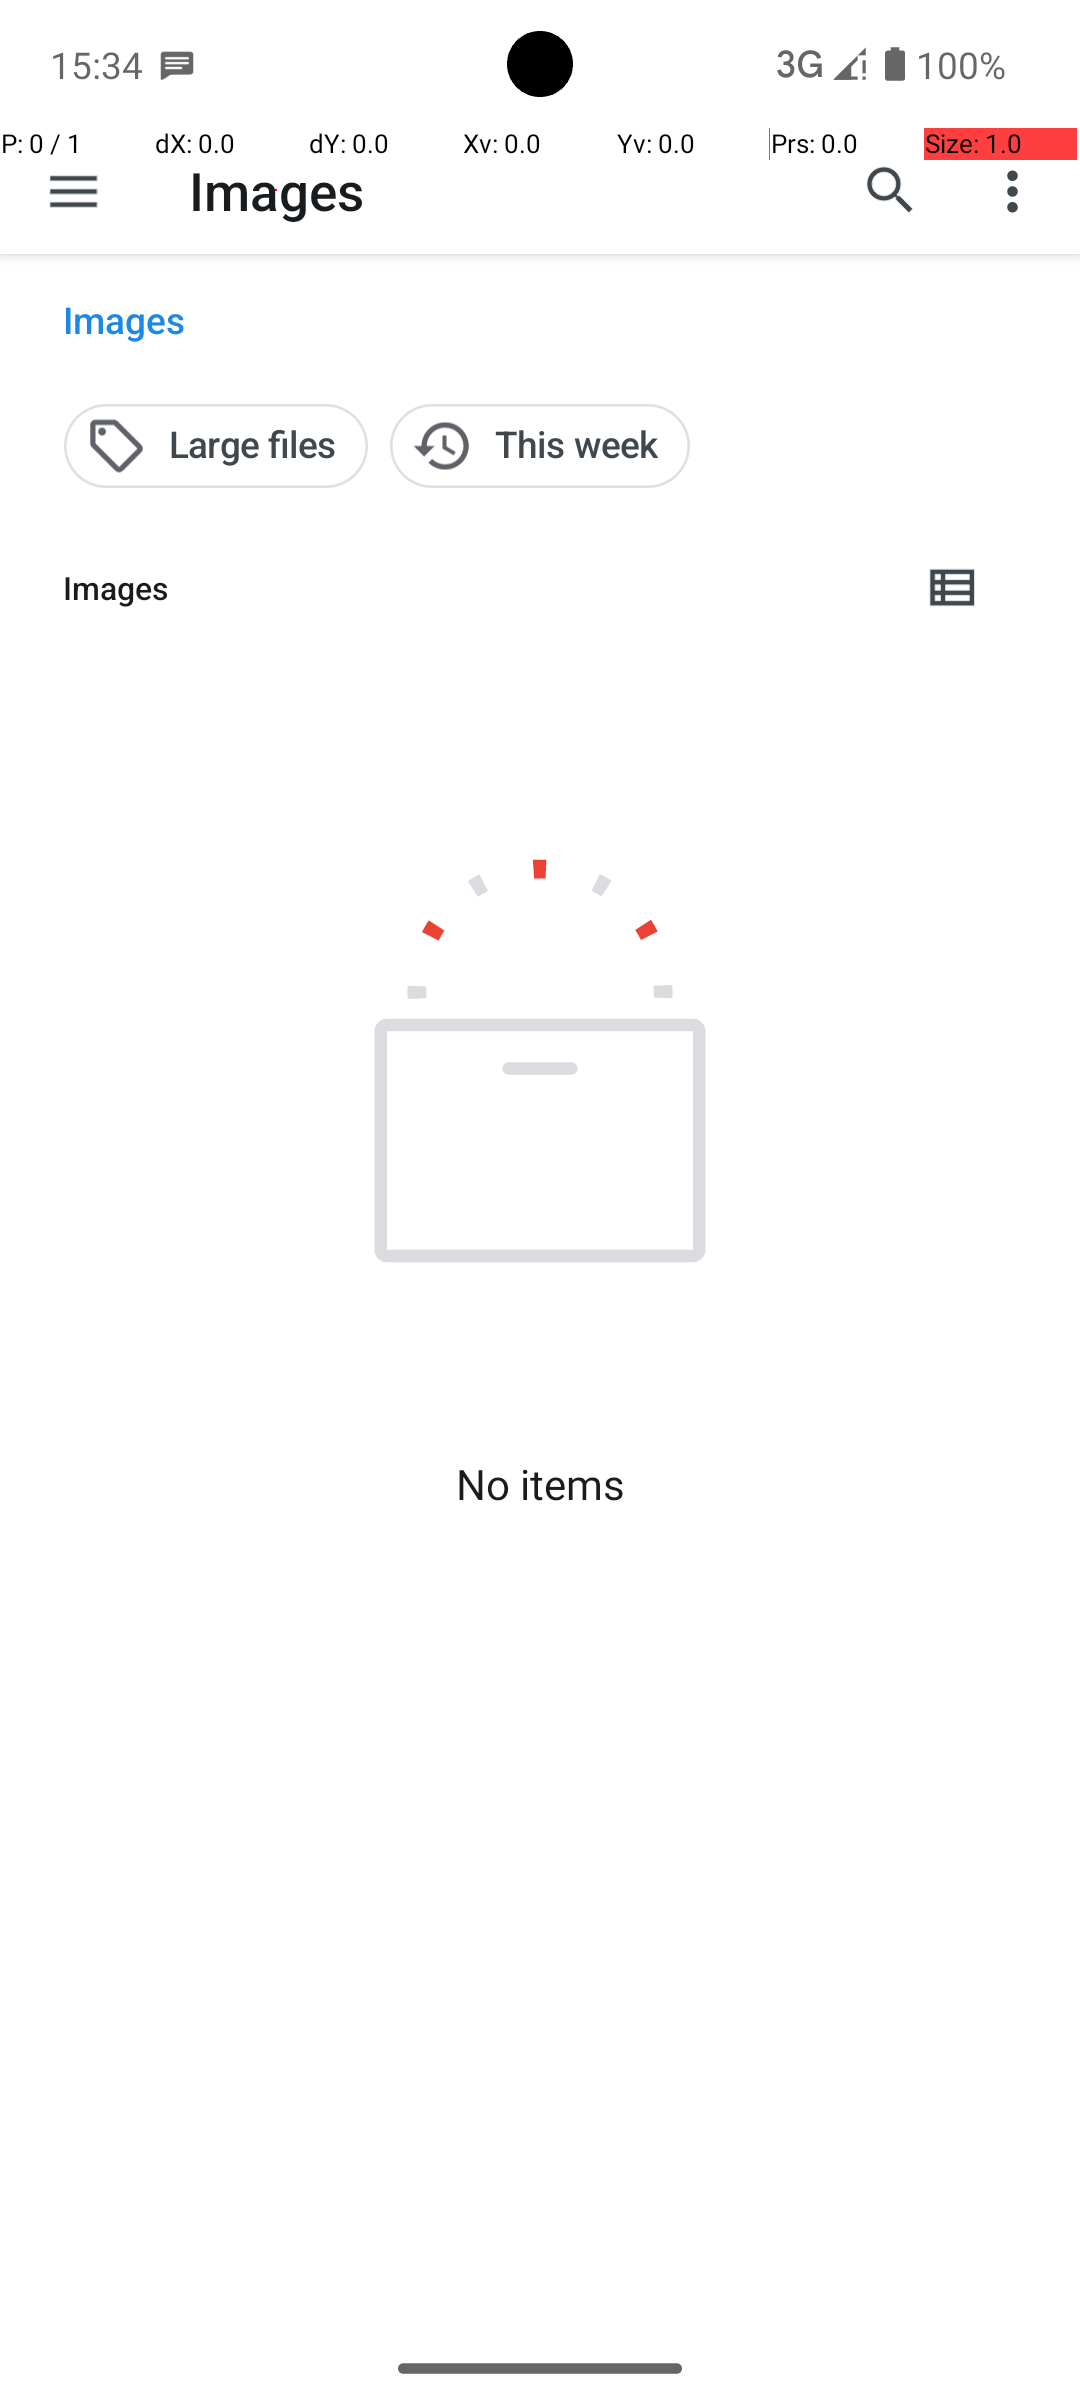 The height and width of the screenshot is (2400, 1080). Describe the element at coordinates (540, 1484) in the screenshot. I see `No items` at that location.